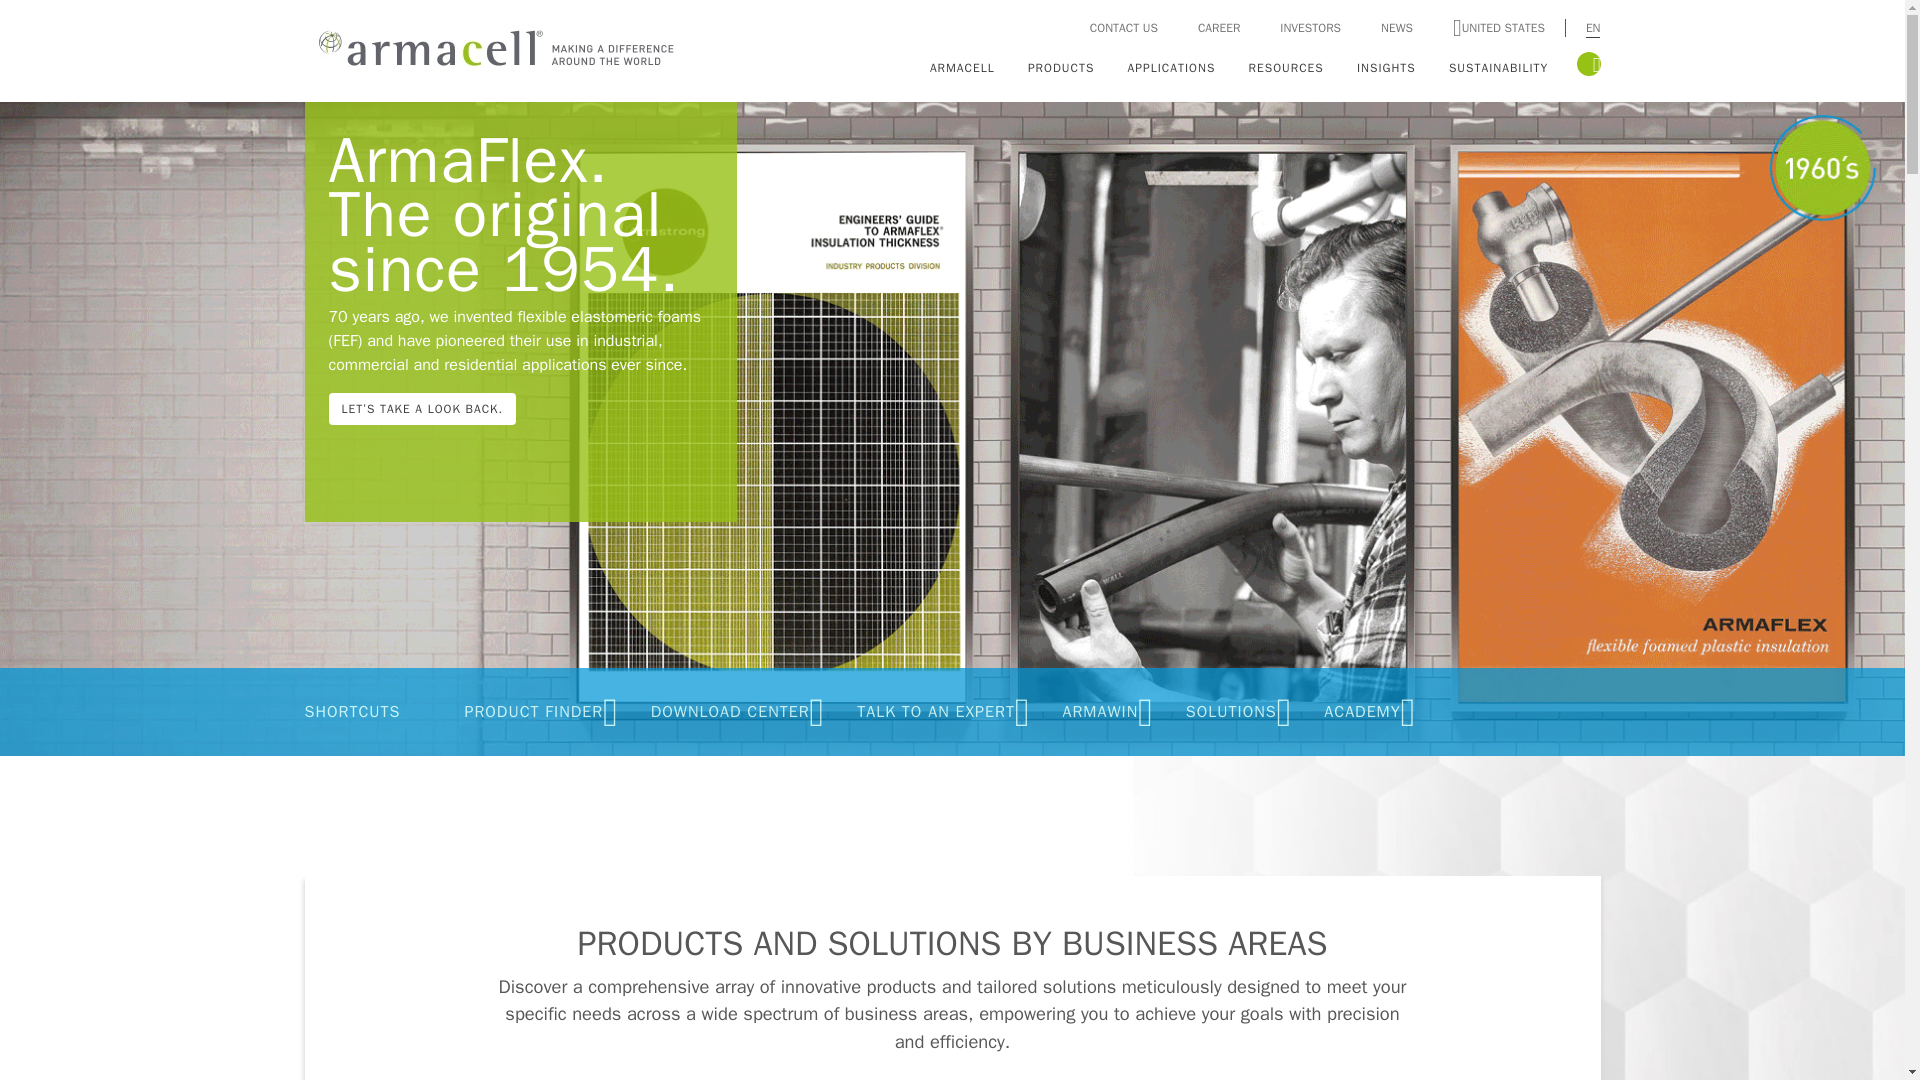 The height and width of the screenshot is (1080, 1920). Describe the element at coordinates (1219, 28) in the screenshot. I see `CAREER` at that location.